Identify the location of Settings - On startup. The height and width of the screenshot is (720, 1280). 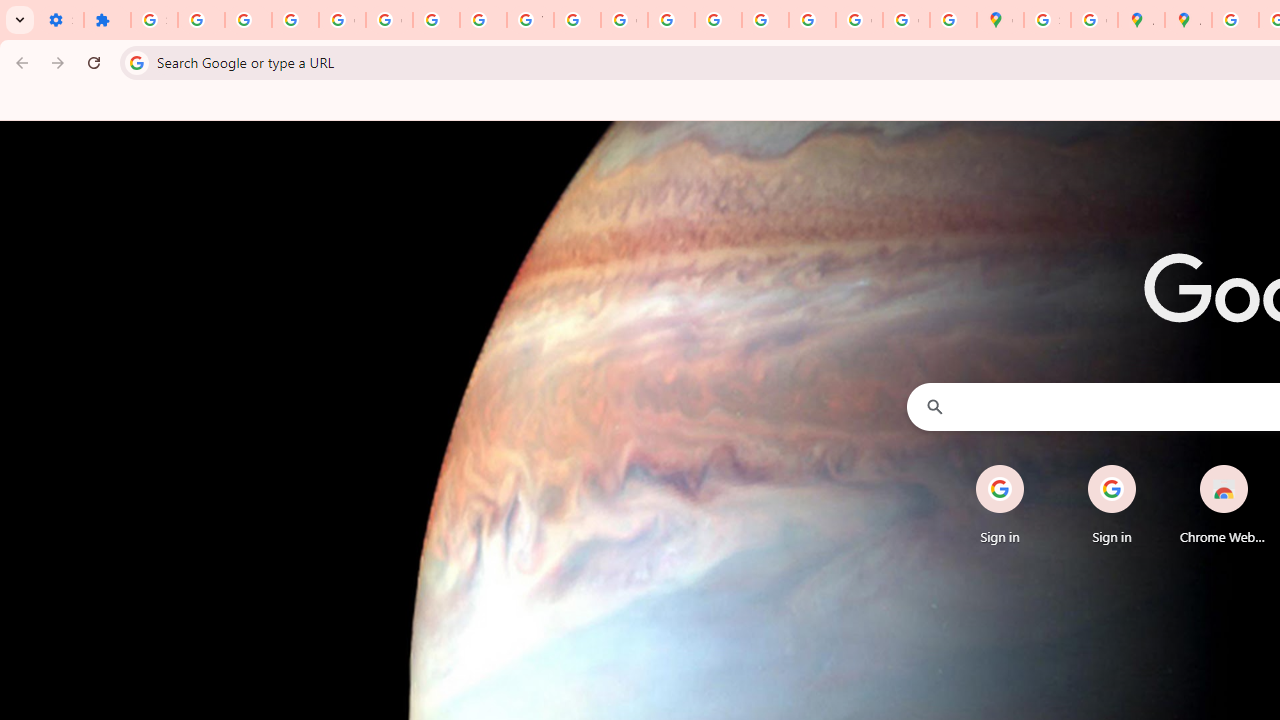
(60, 20).